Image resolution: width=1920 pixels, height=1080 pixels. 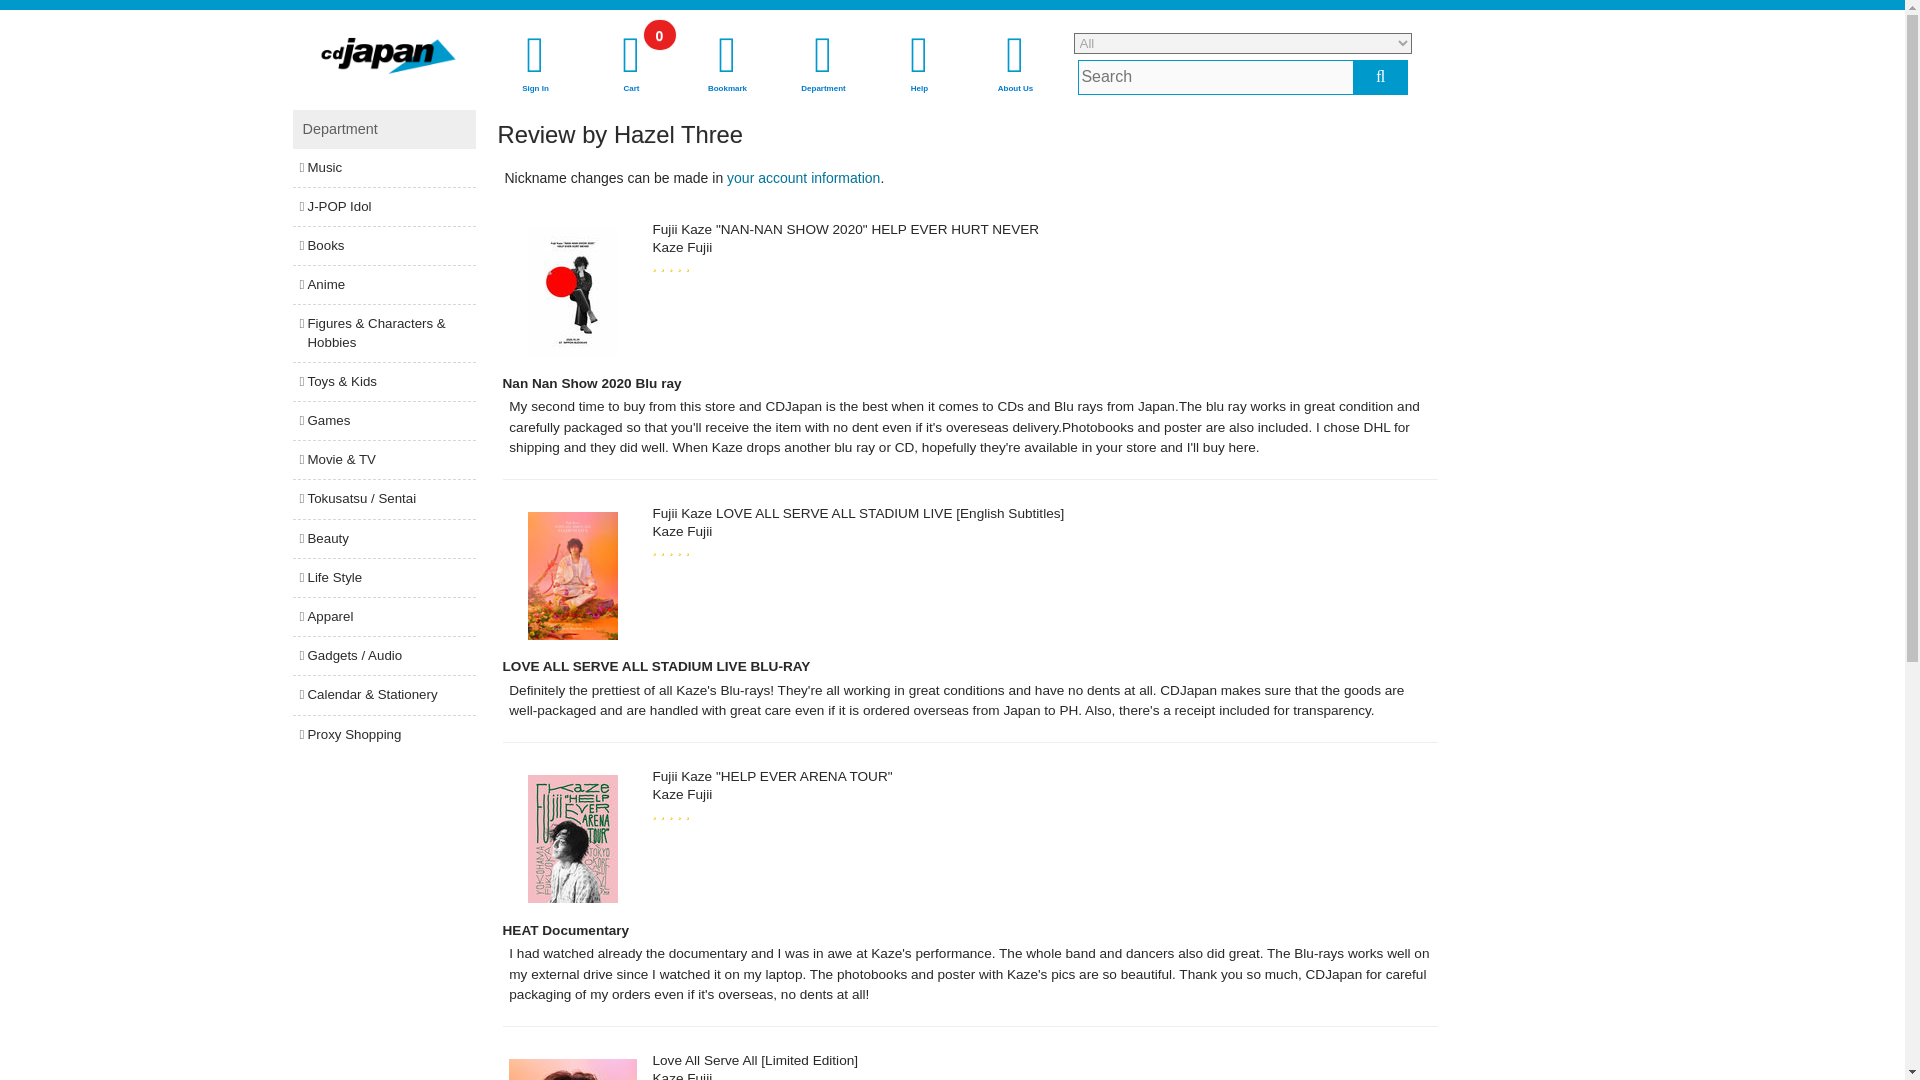 What do you see at coordinates (382, 420) in the screenshot?
I see `J-POP Idol` at bounding box center [382, 420].